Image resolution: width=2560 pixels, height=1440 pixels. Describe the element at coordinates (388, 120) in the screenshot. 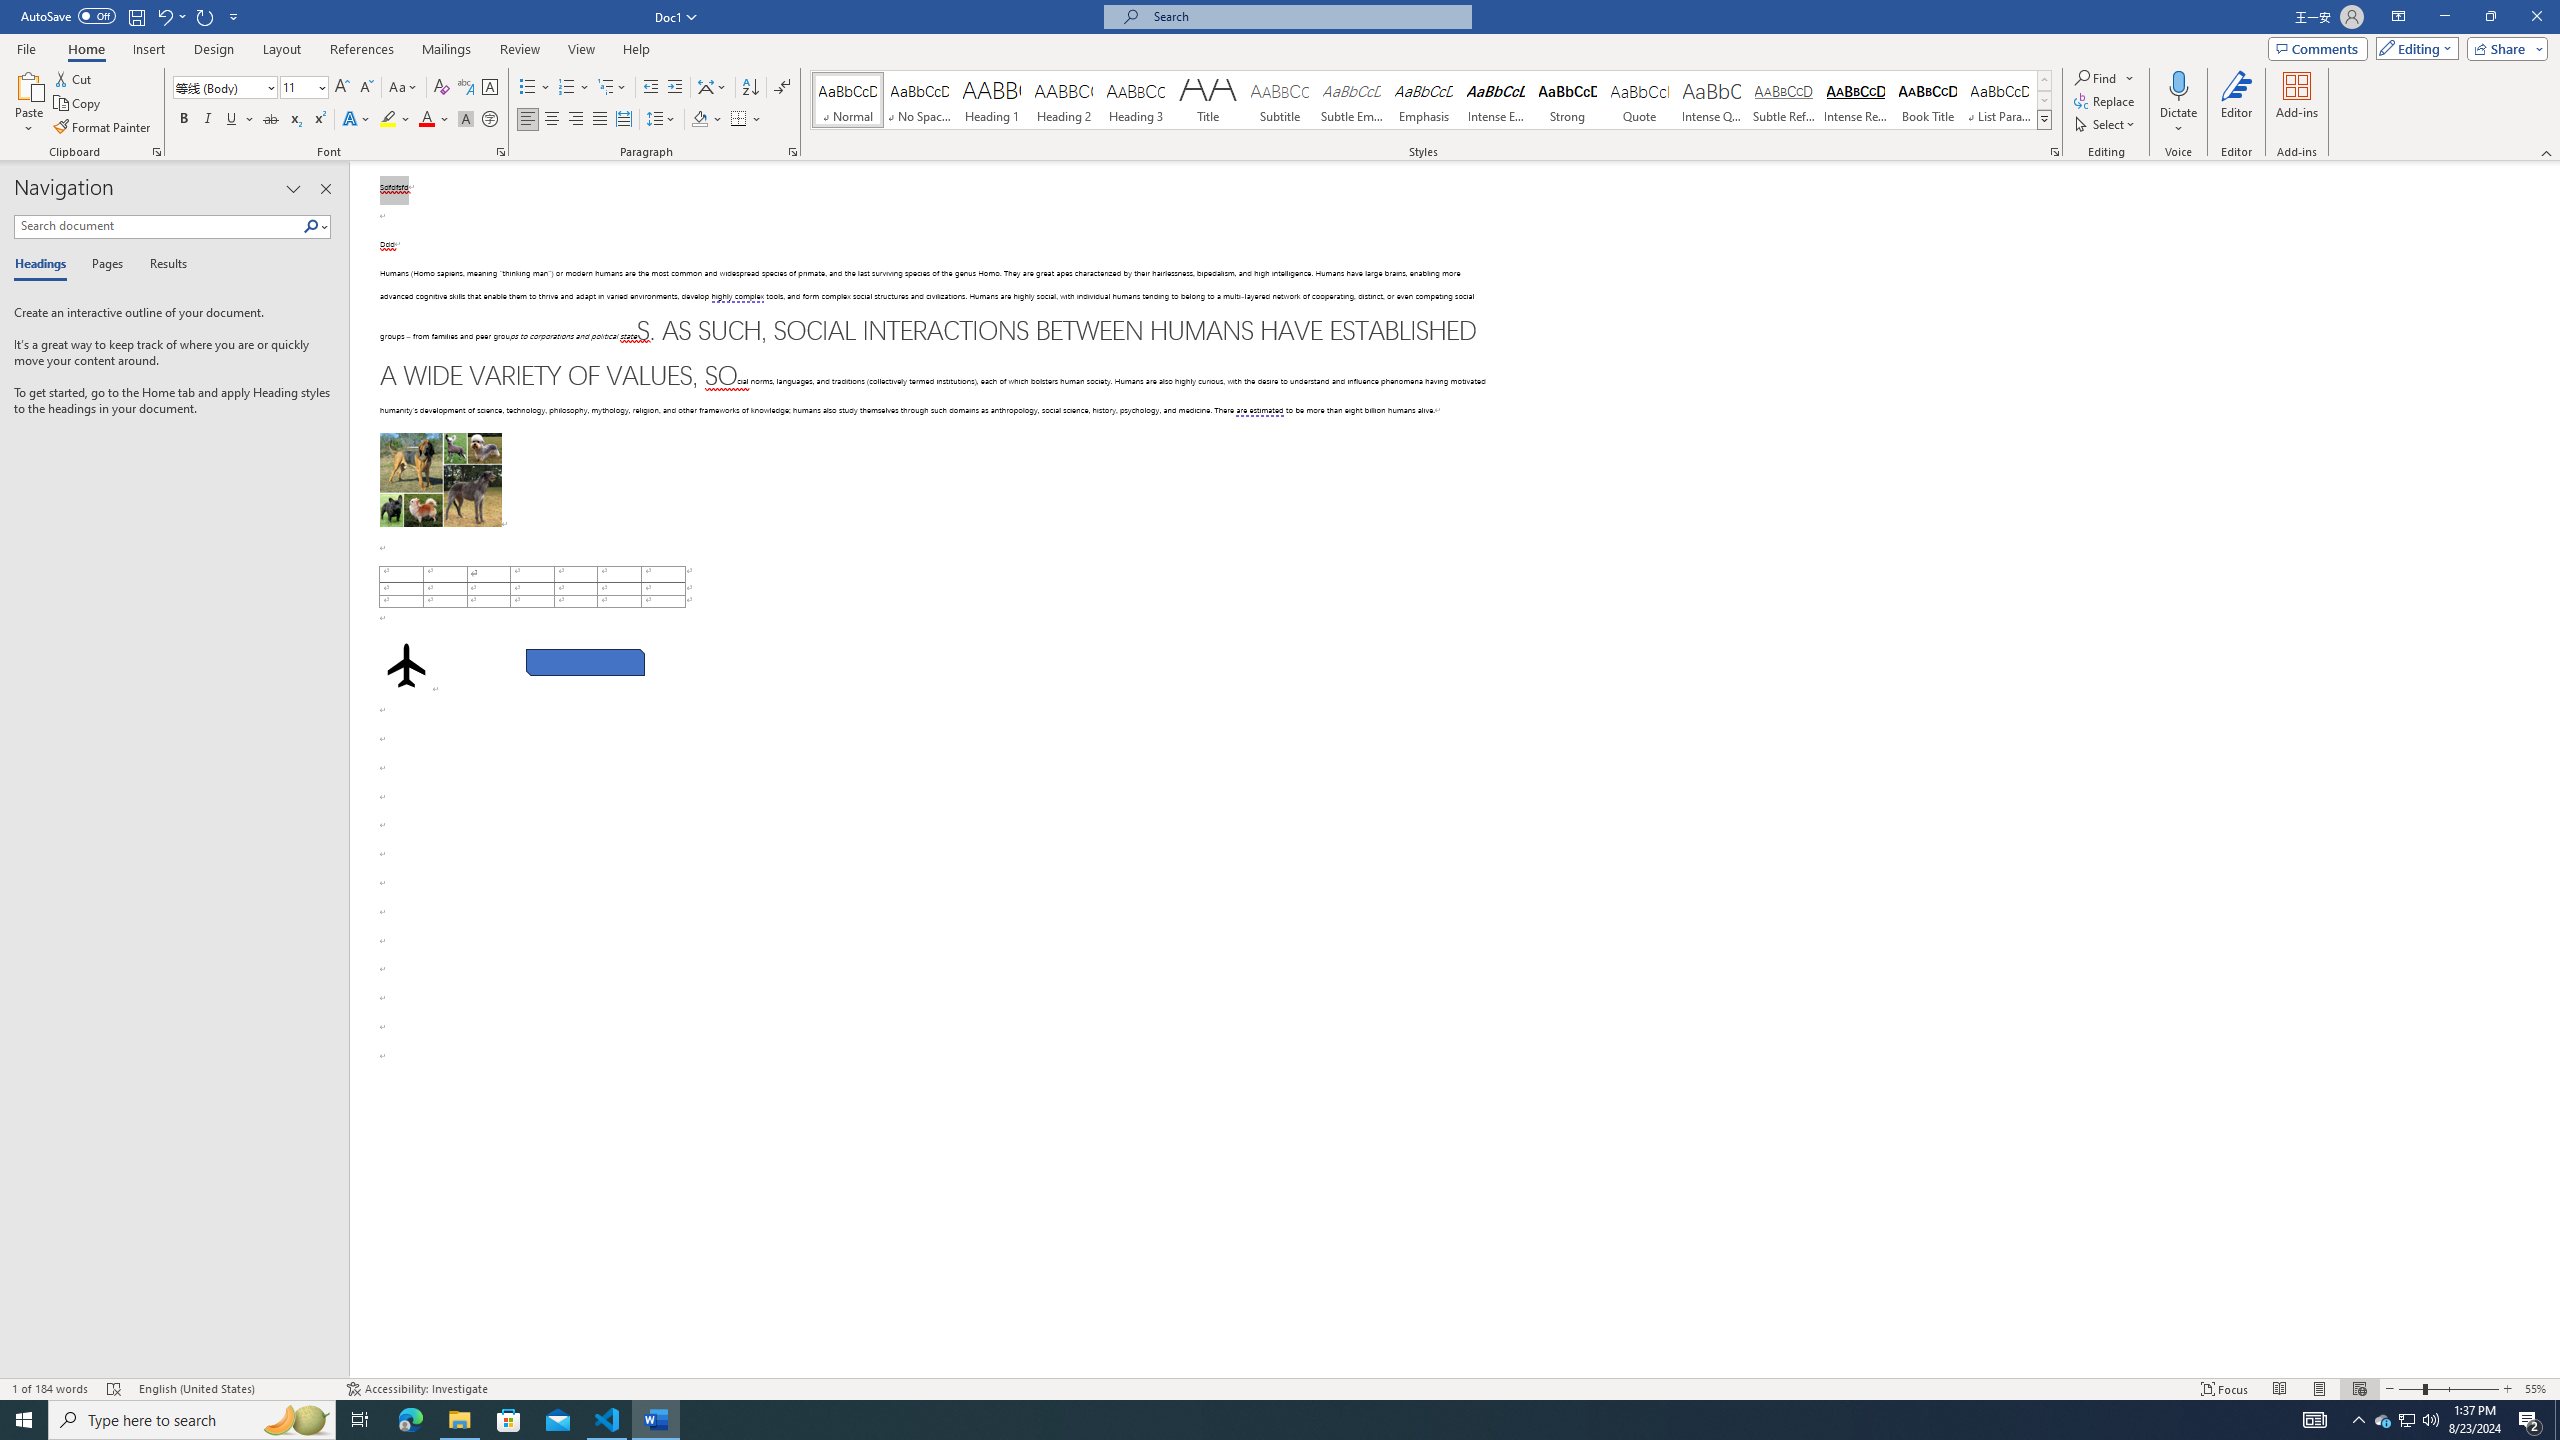

I see `Text Highlight Color Yellow` at that location.